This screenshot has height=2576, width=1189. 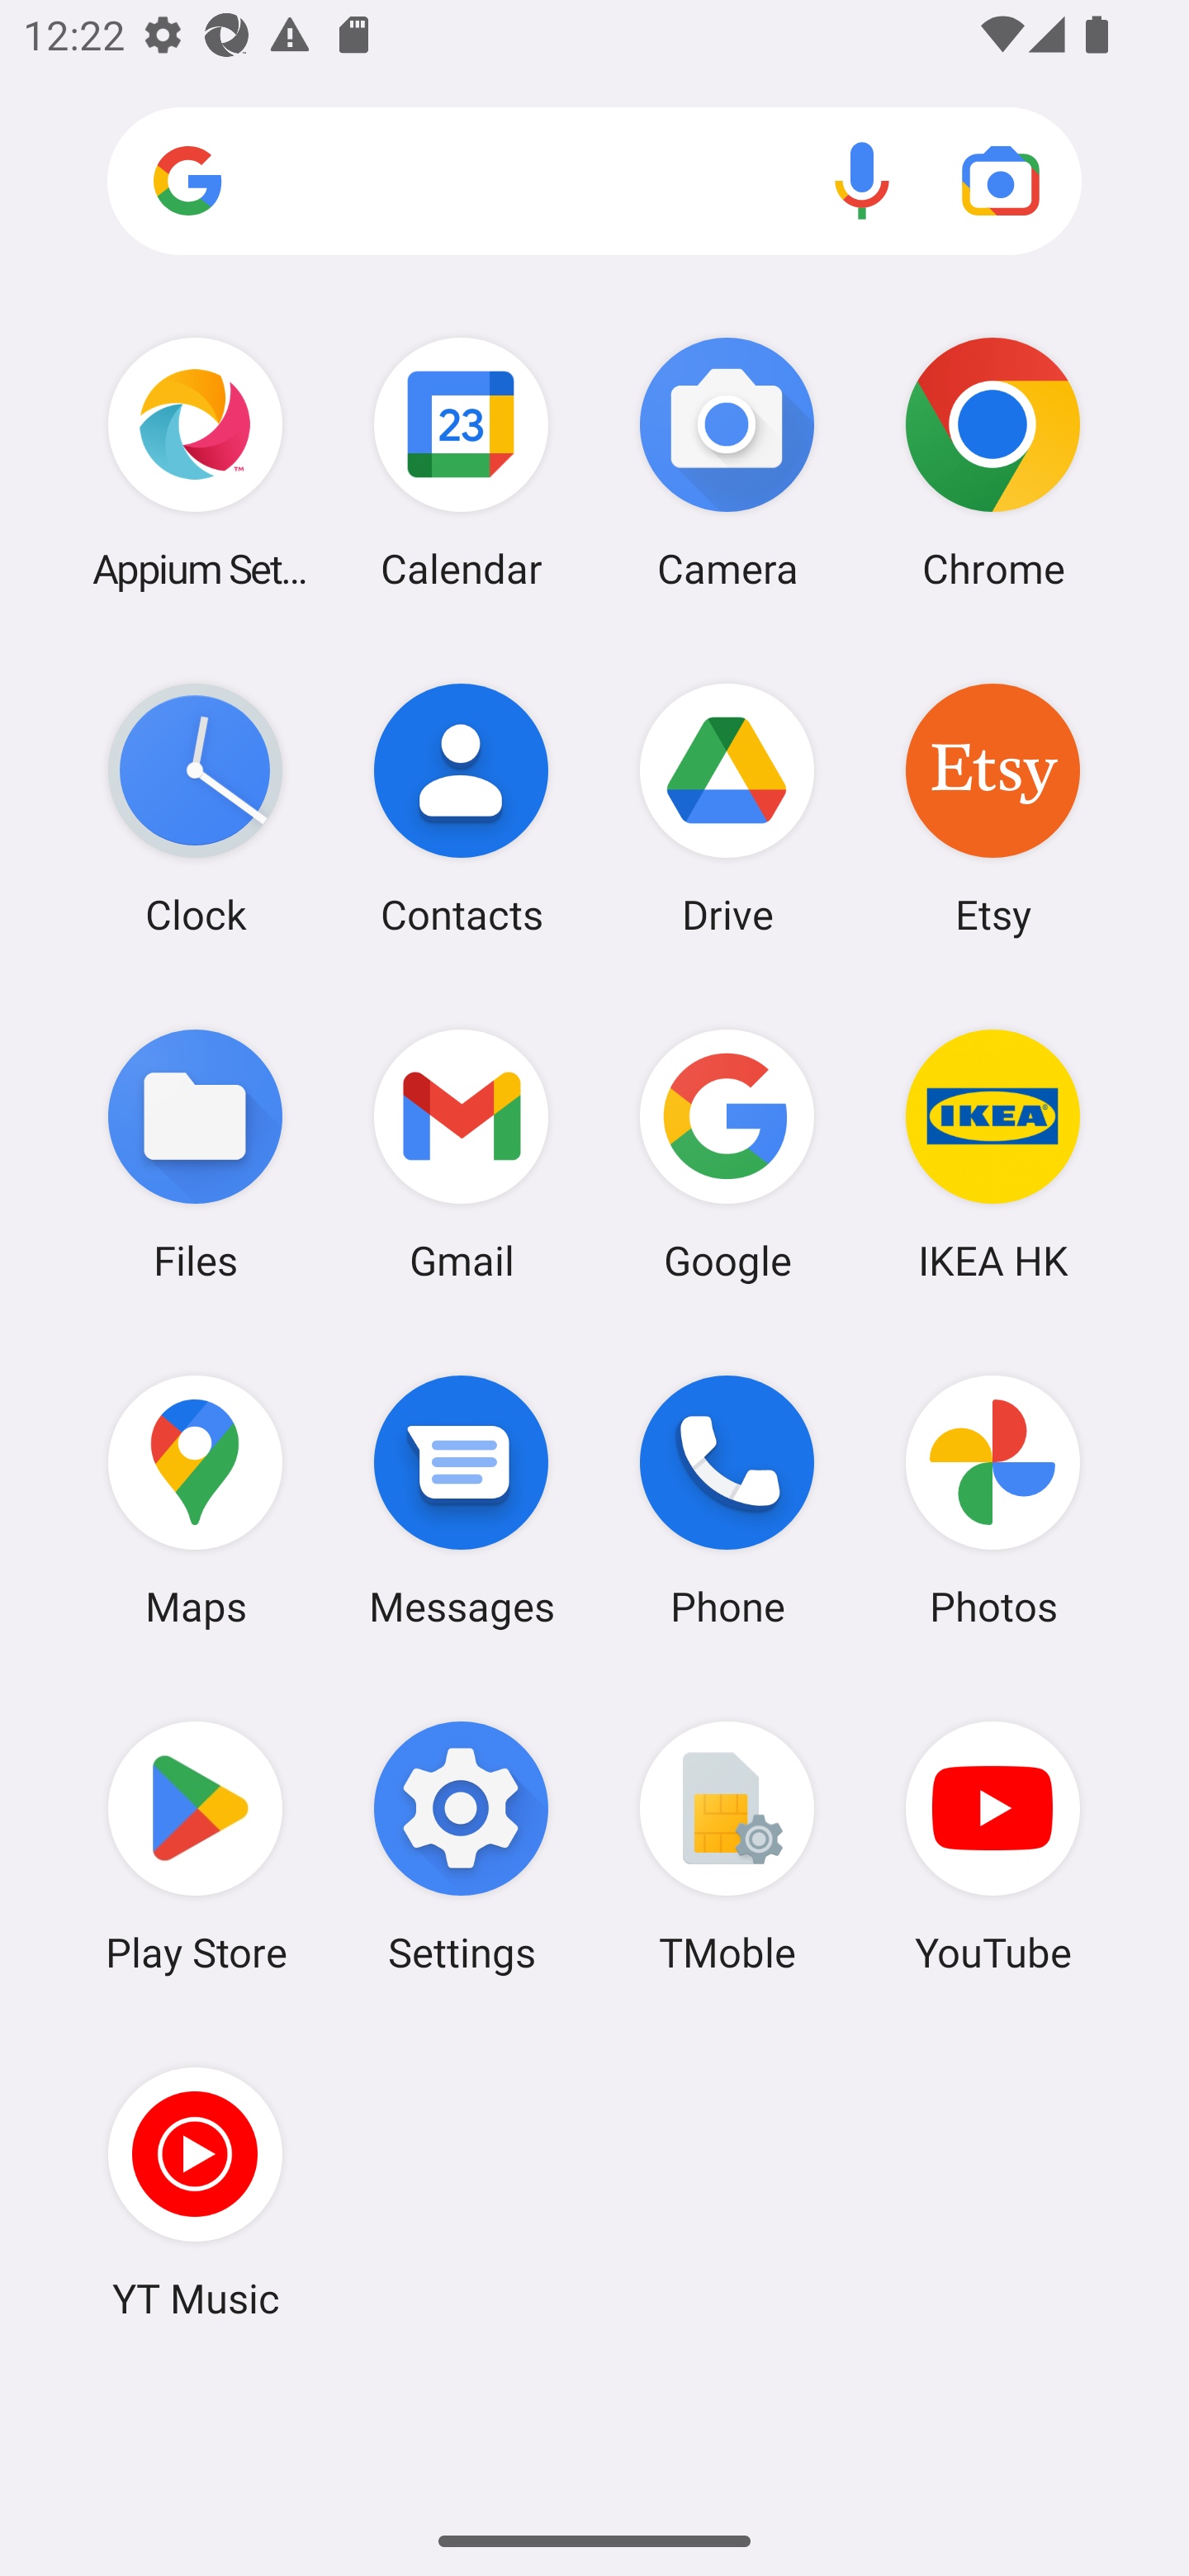 What do you see at coordinates (992, 1500) in the screenshot?
I see `Photos` at bounding box center [992, 1500].